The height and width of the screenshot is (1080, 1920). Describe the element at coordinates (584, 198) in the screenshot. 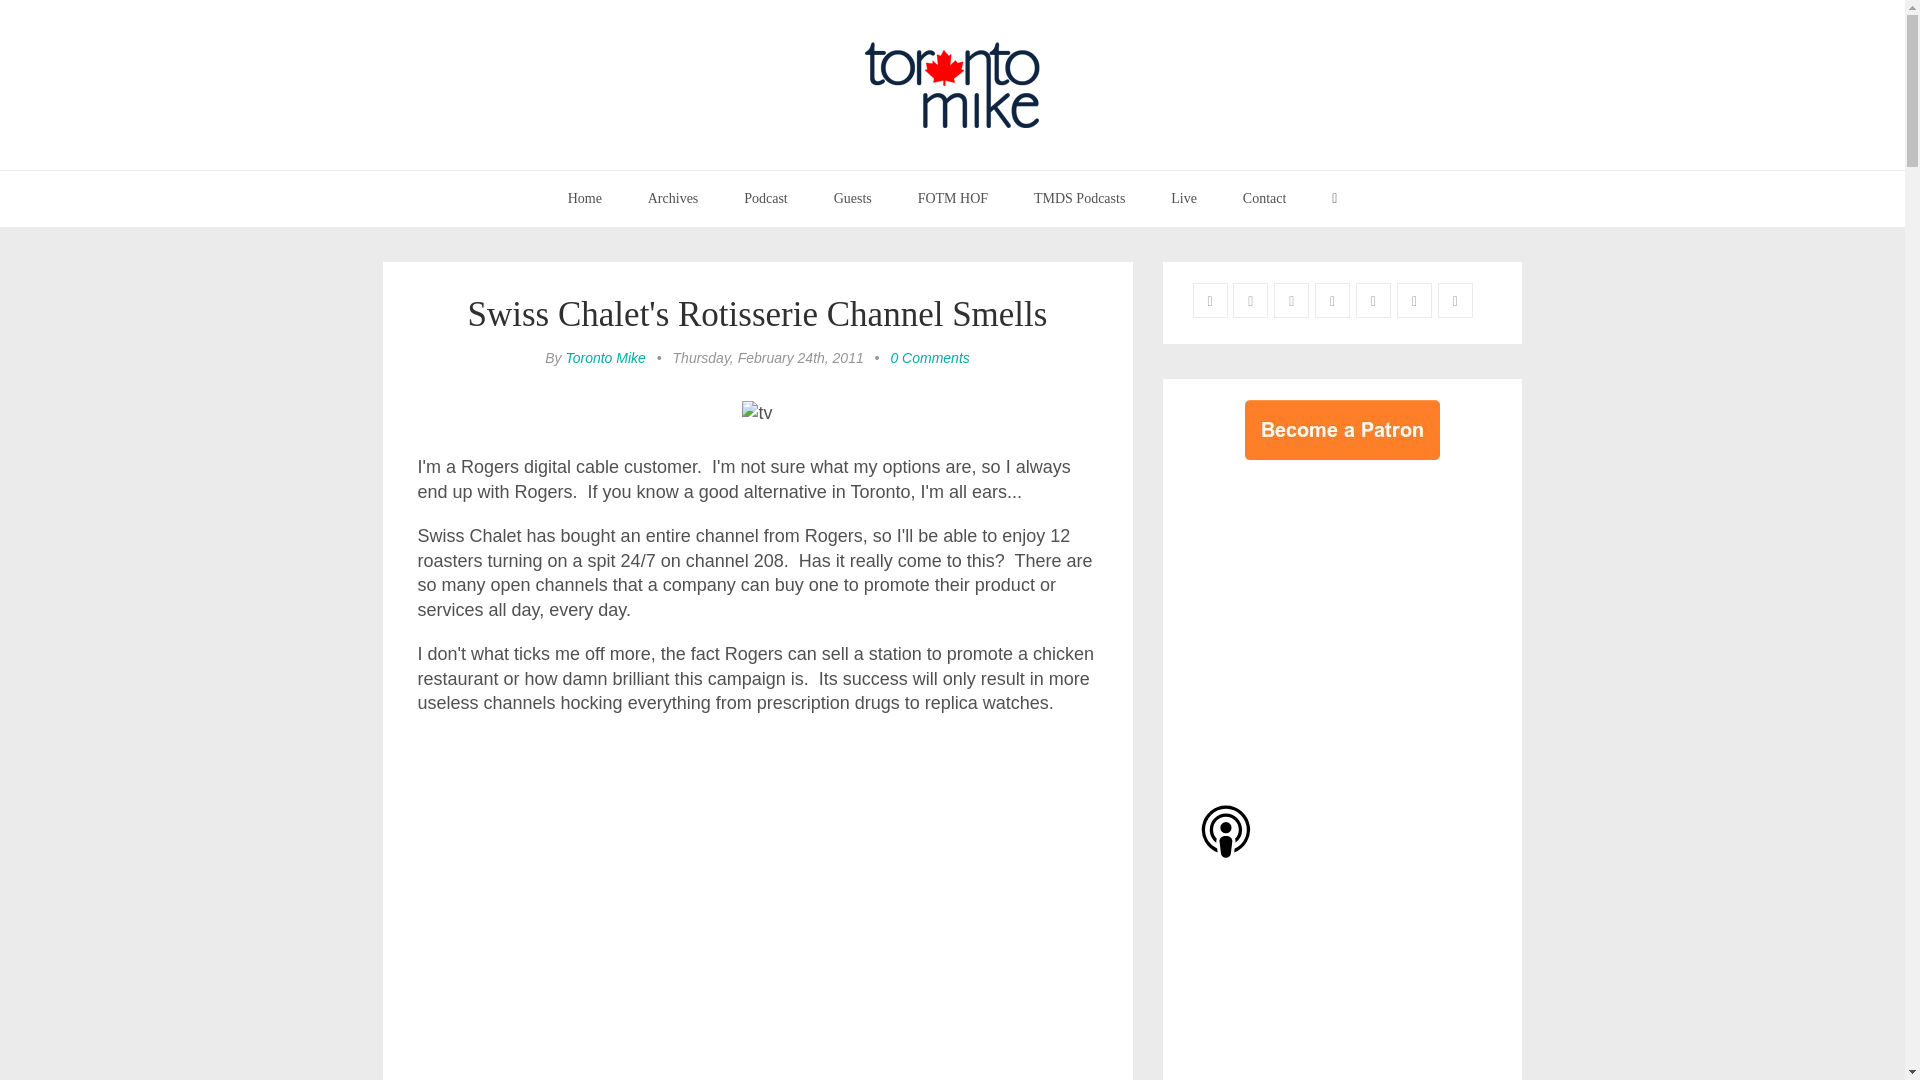

I see `Home` at that location.